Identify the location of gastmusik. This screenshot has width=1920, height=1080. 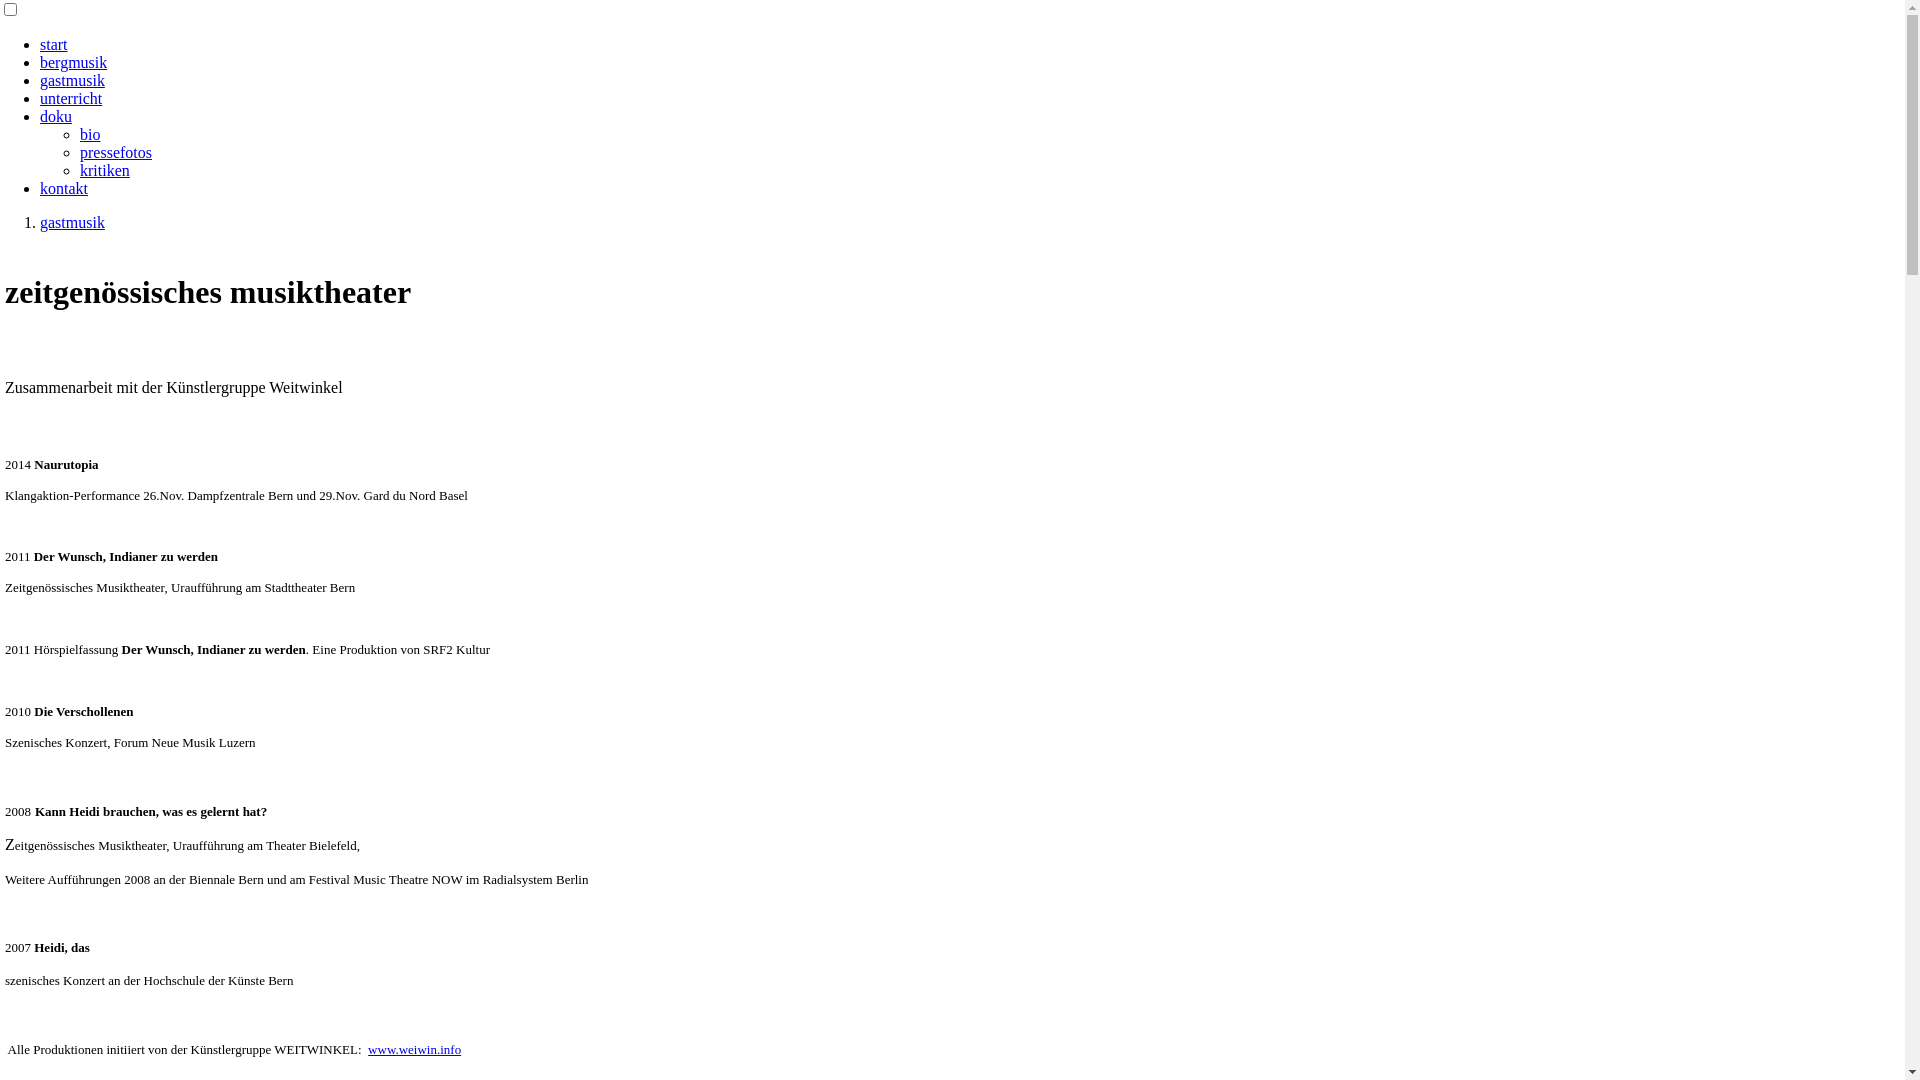
(72, 222).